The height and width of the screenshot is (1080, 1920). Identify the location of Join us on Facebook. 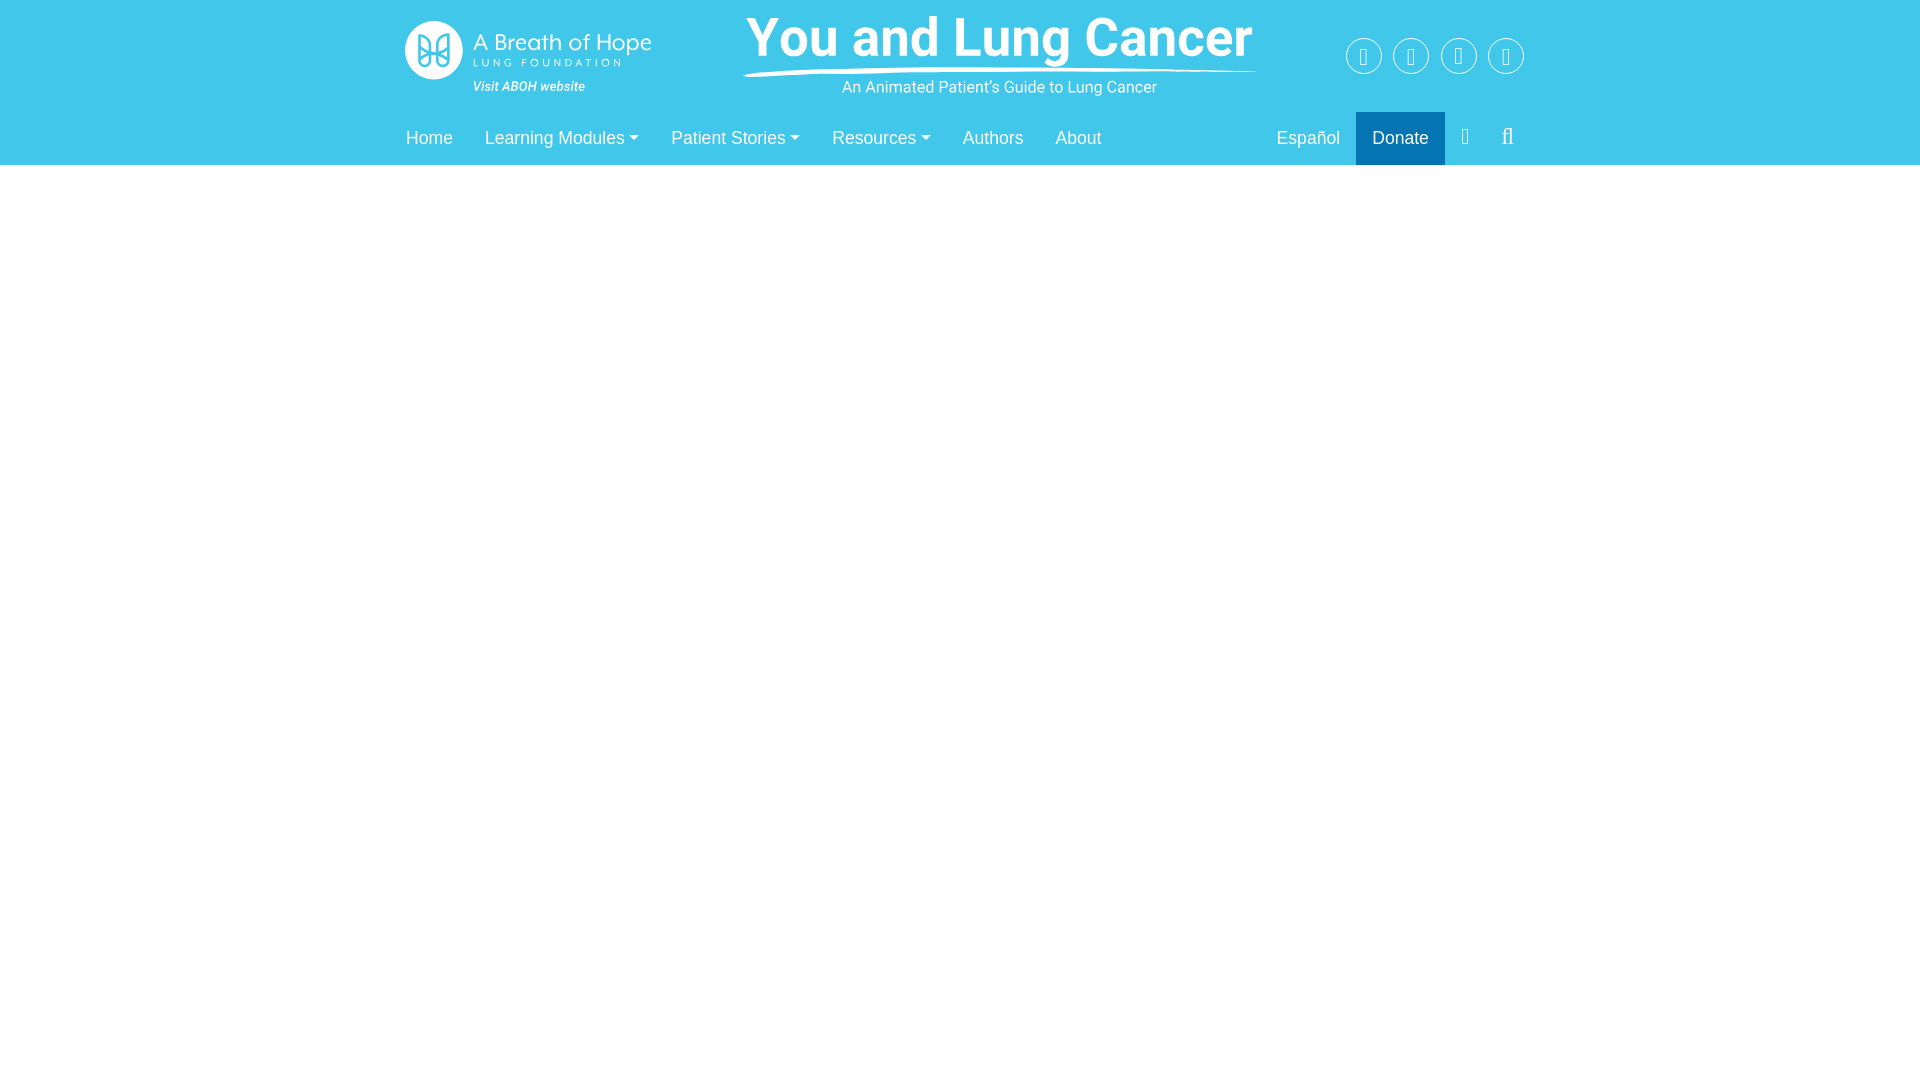
(1410, 59).